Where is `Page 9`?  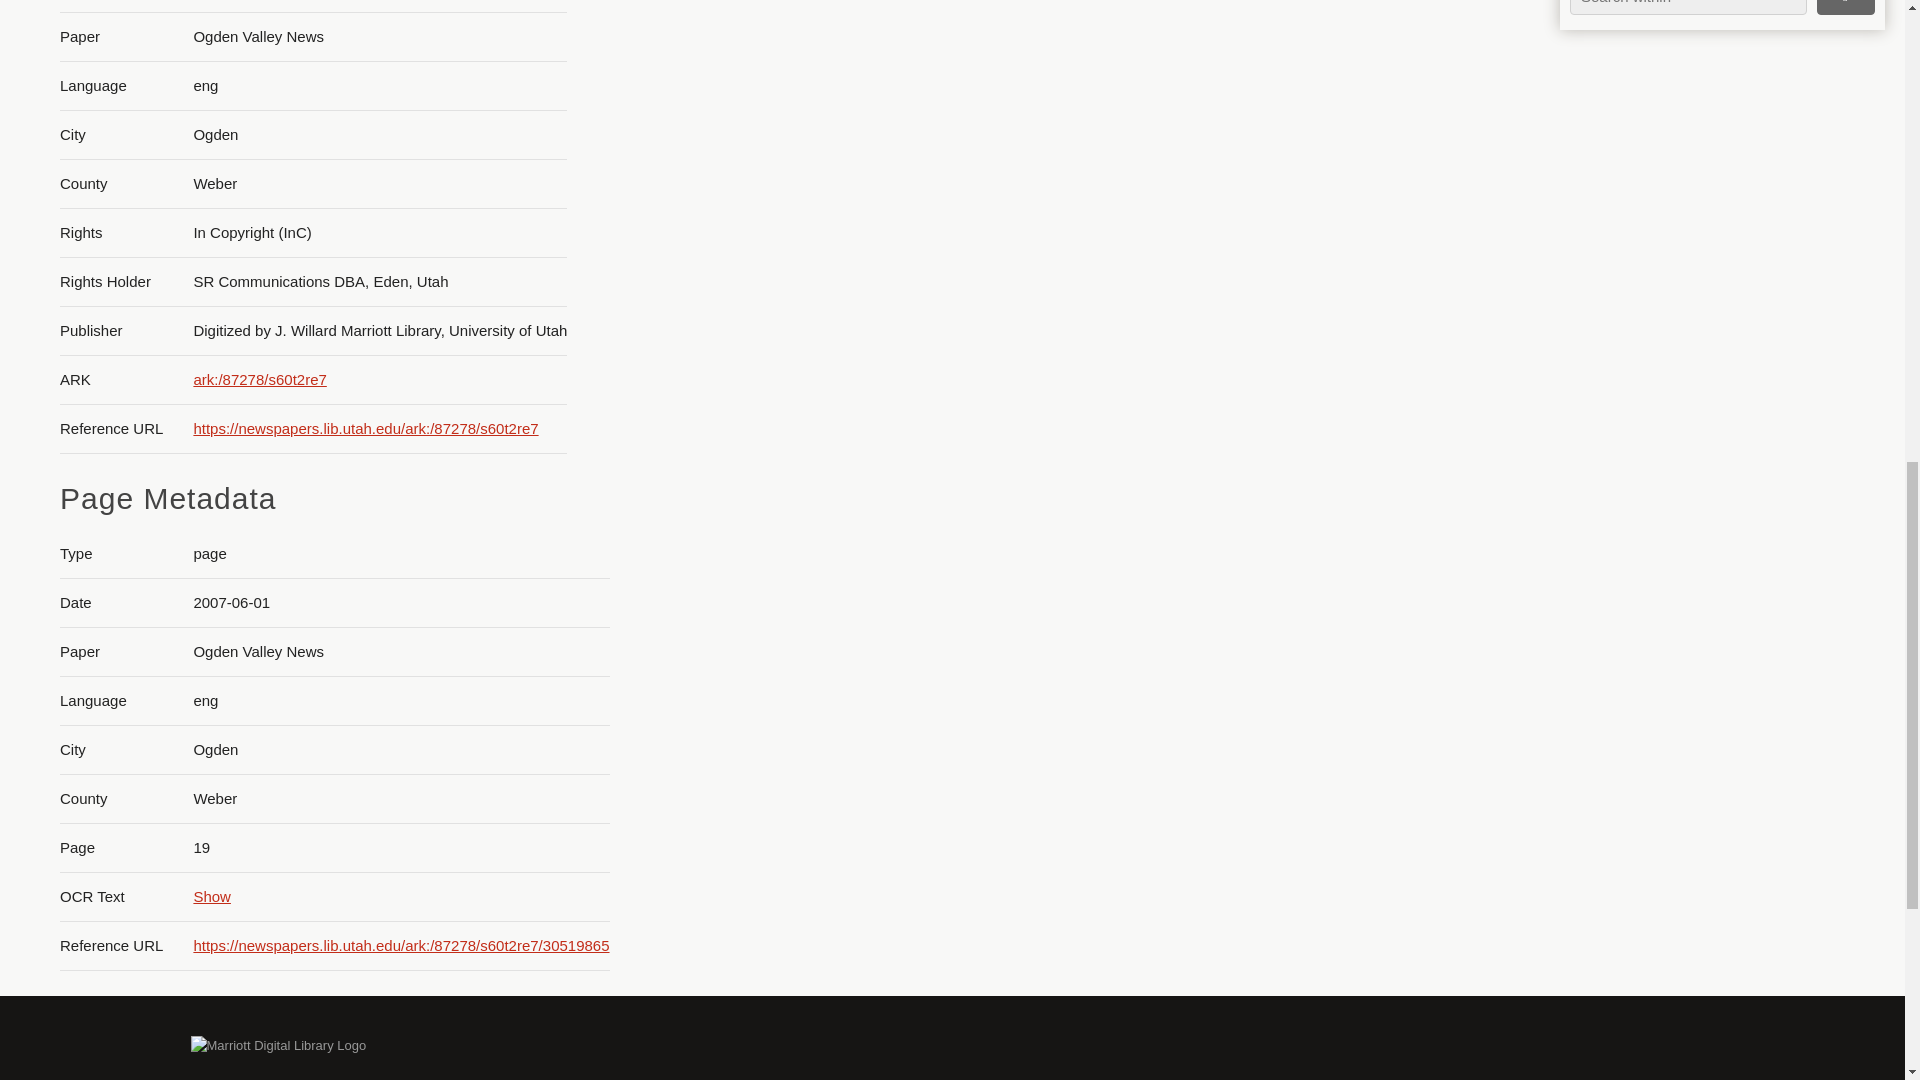 Page 9 is located at coordinates (1714, 298).